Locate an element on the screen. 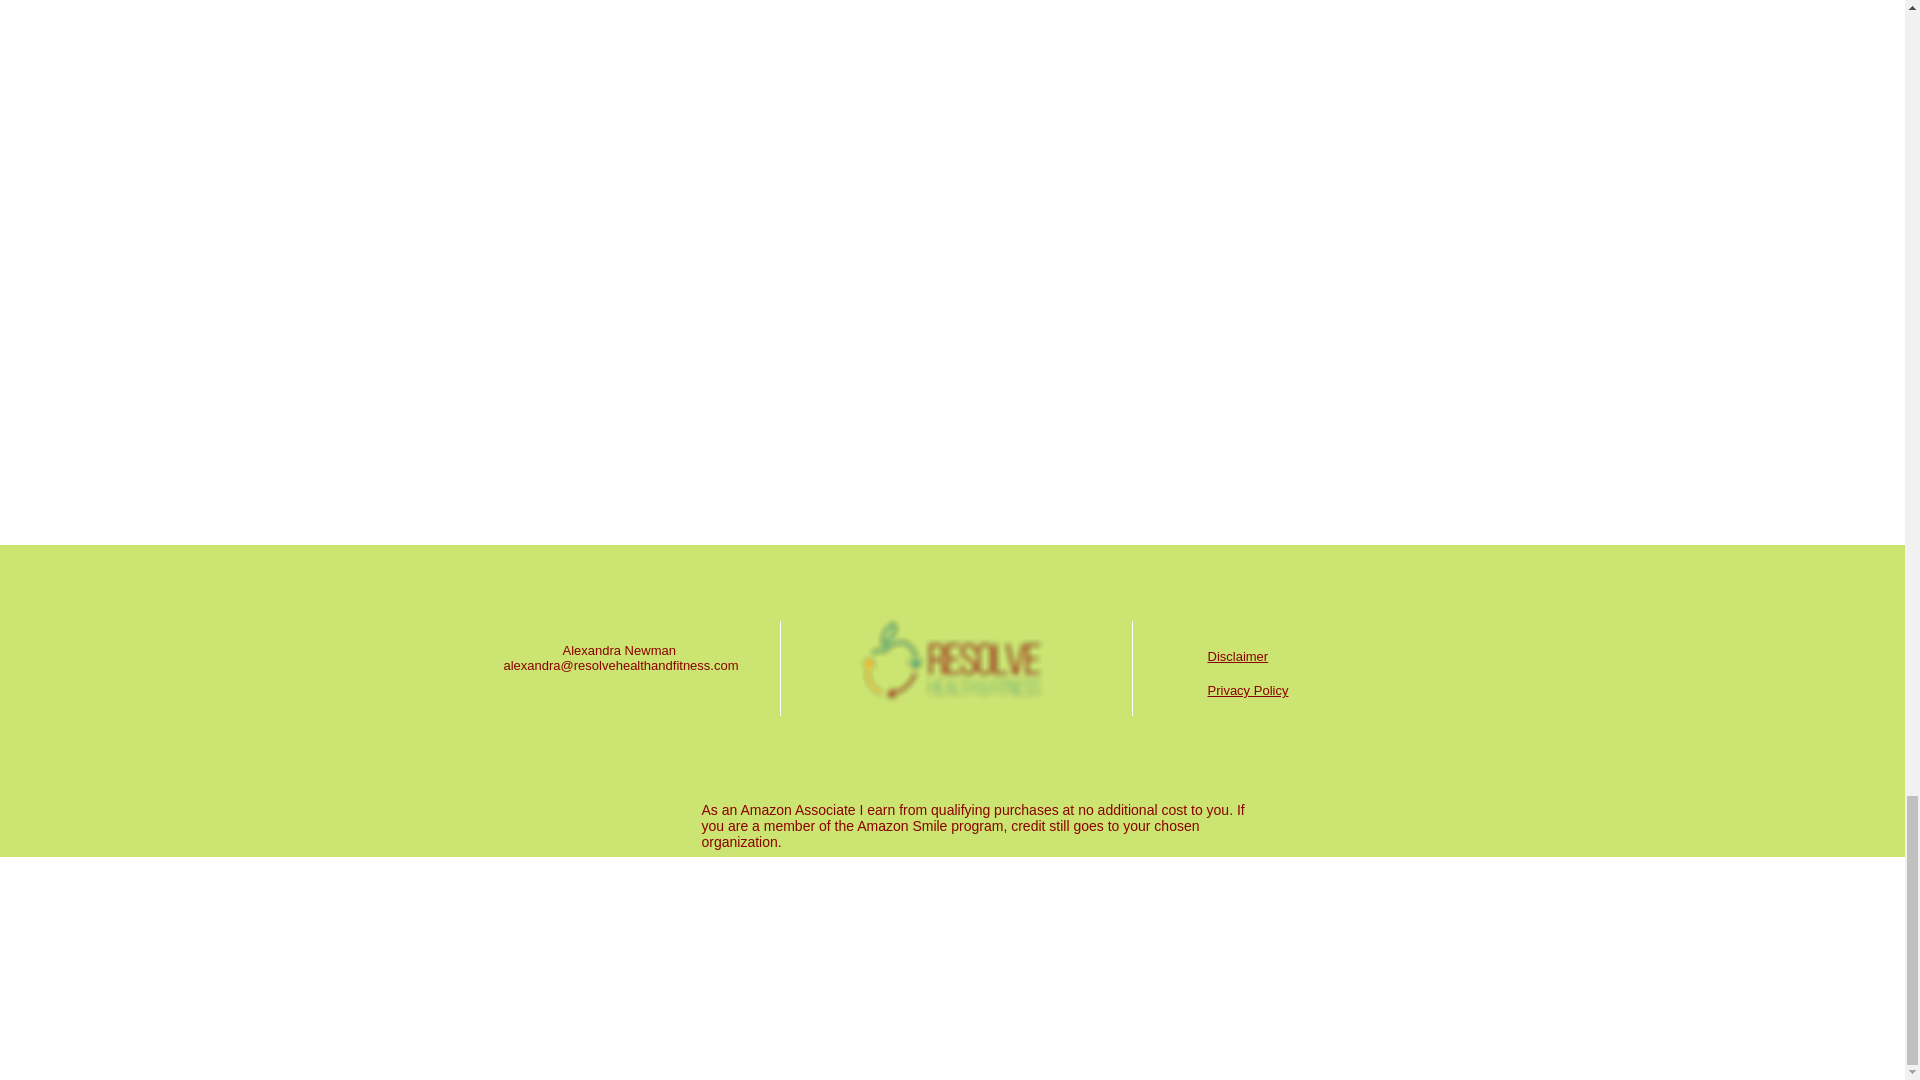 The image size is (1920, 1080). Privacy Policy is located at coordinates (1248, 690).